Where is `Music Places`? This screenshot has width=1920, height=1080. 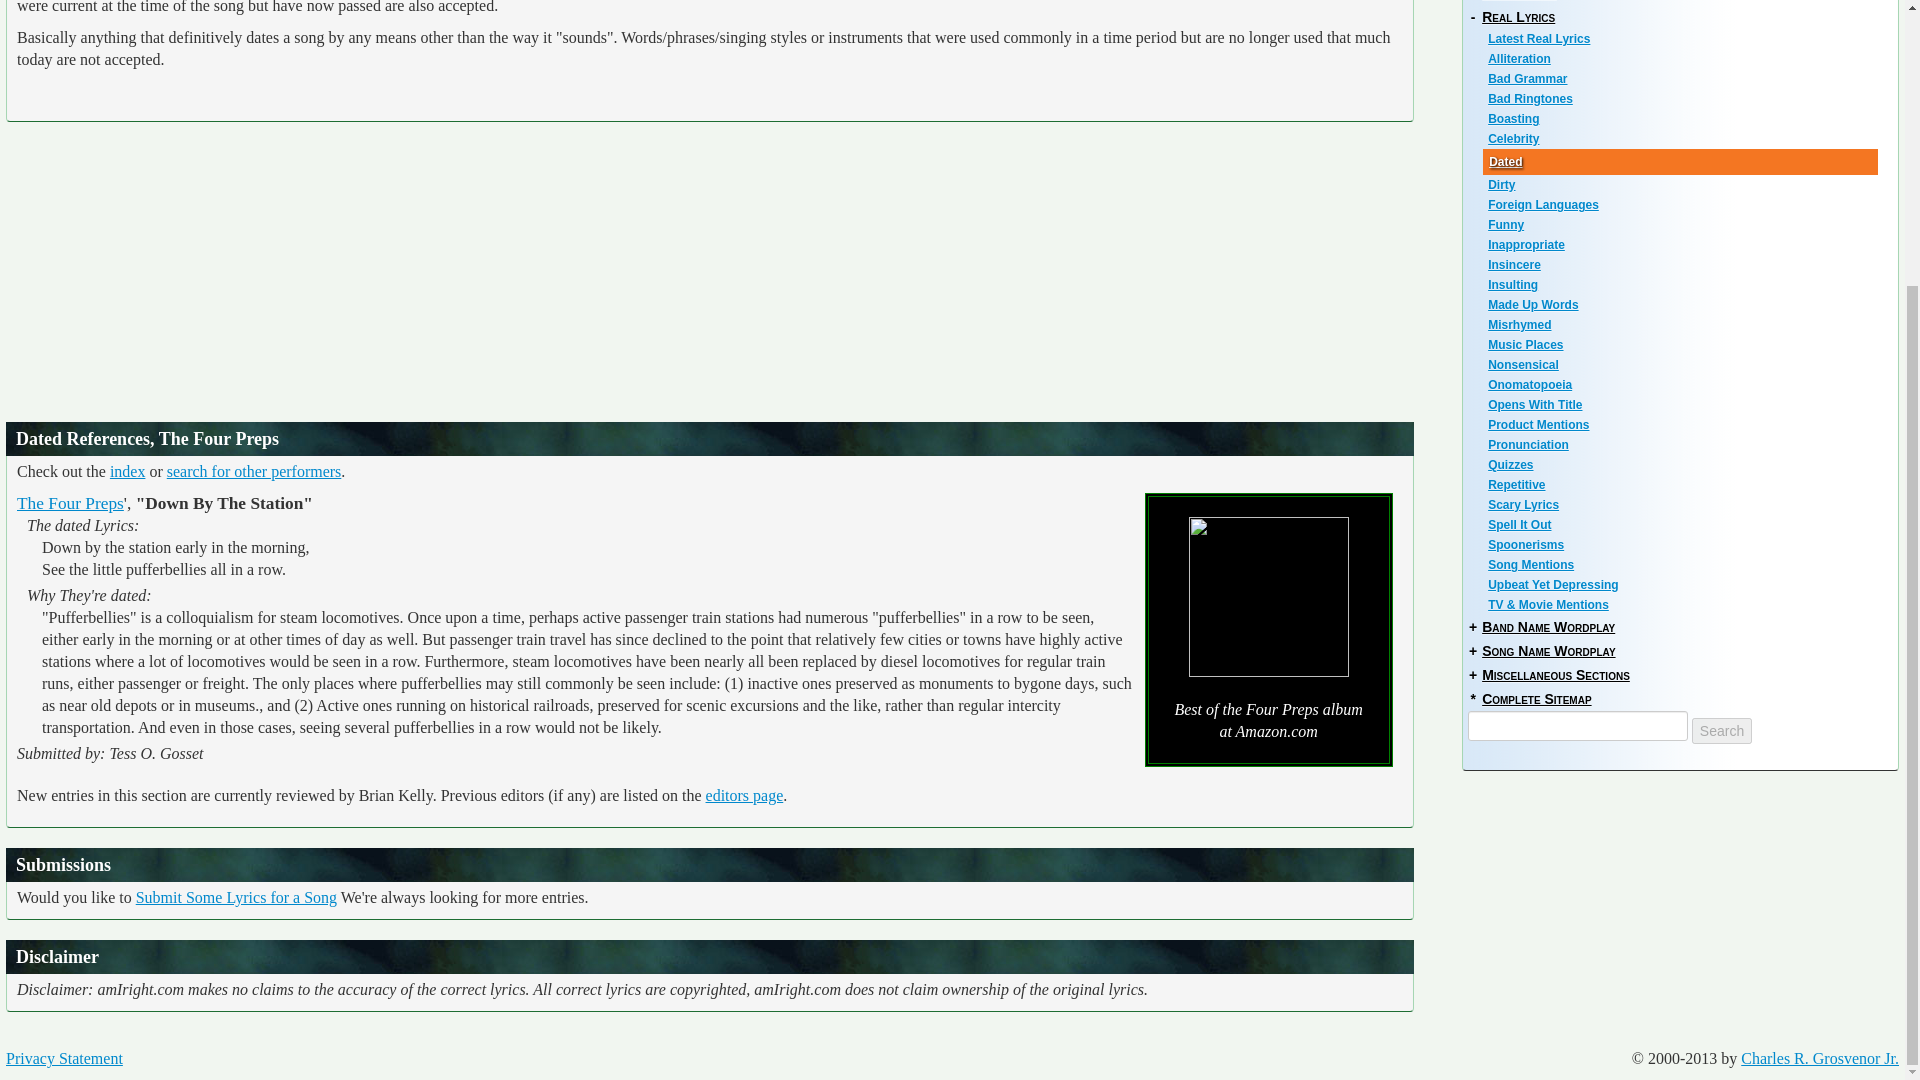 Music Places is located at coordinates (1682, 344).